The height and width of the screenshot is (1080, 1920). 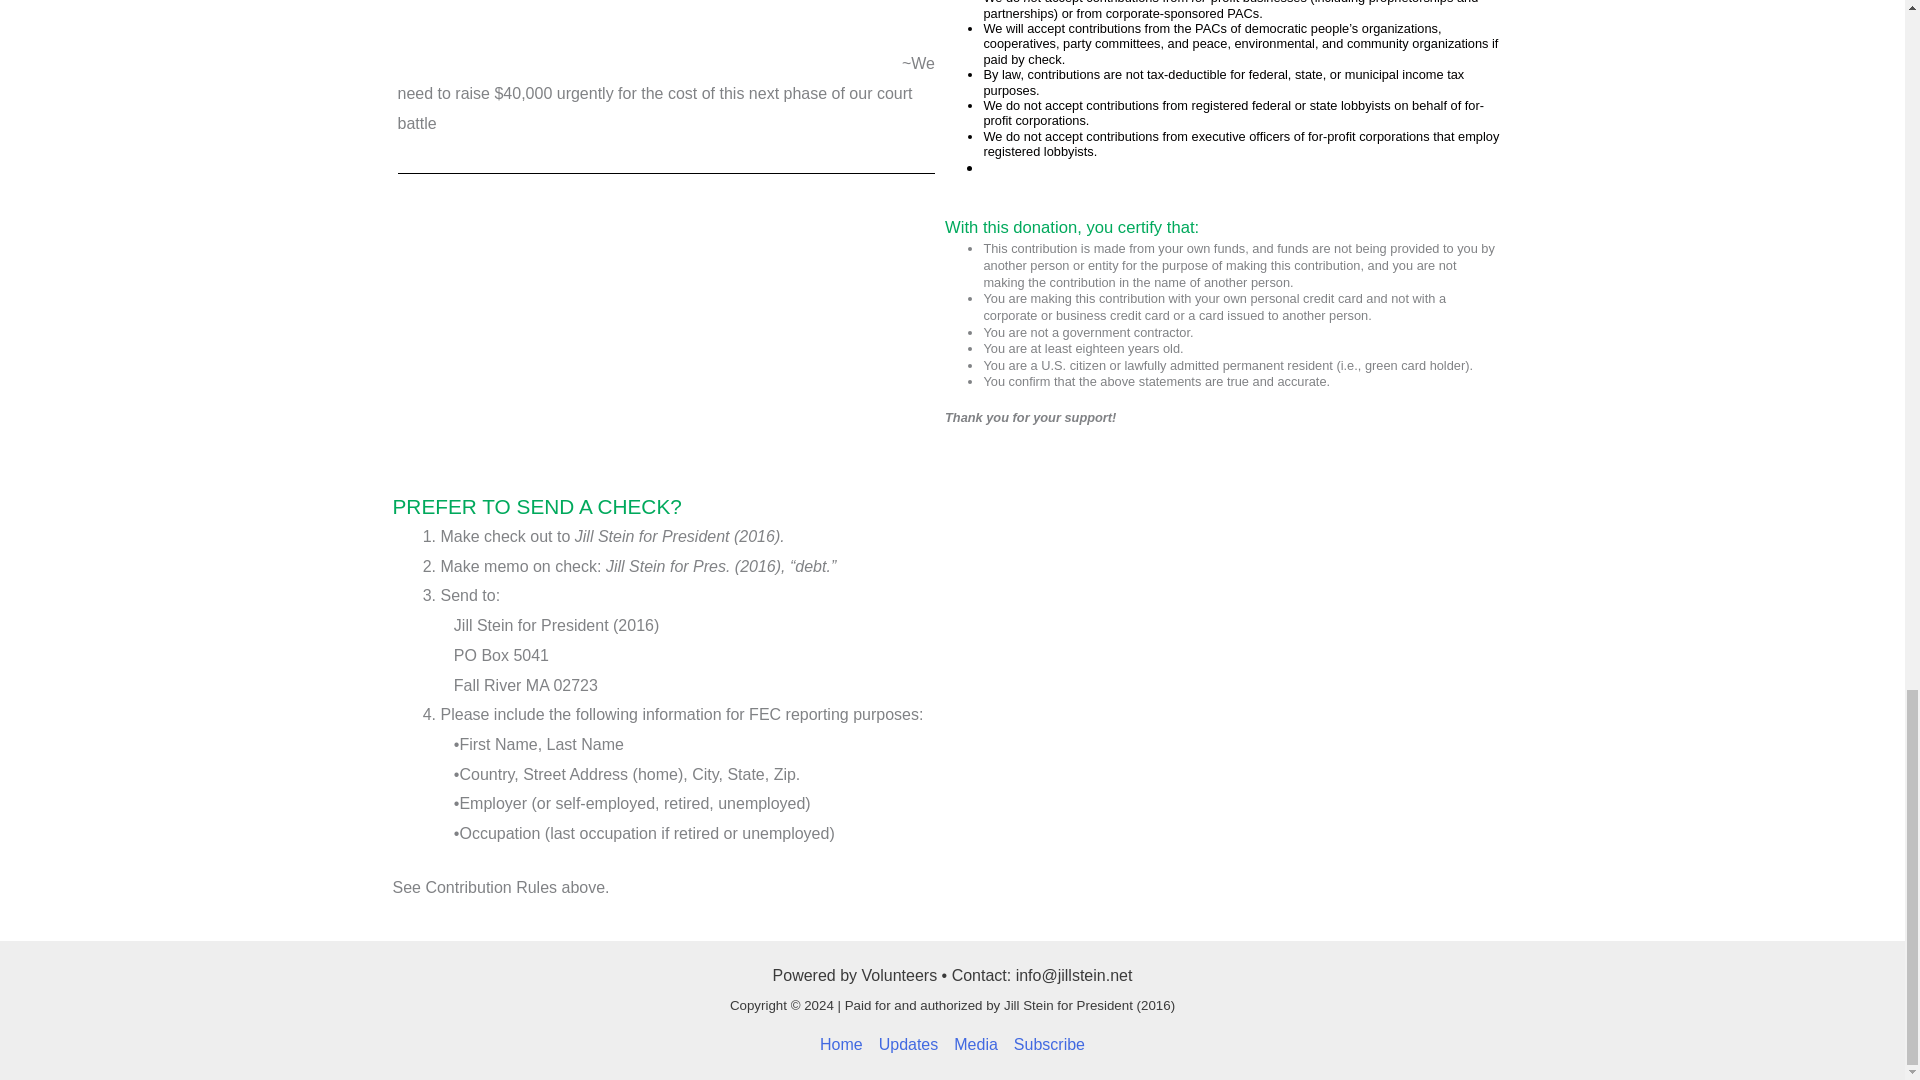 I want to click on Home, so click(x=845, y=1044).